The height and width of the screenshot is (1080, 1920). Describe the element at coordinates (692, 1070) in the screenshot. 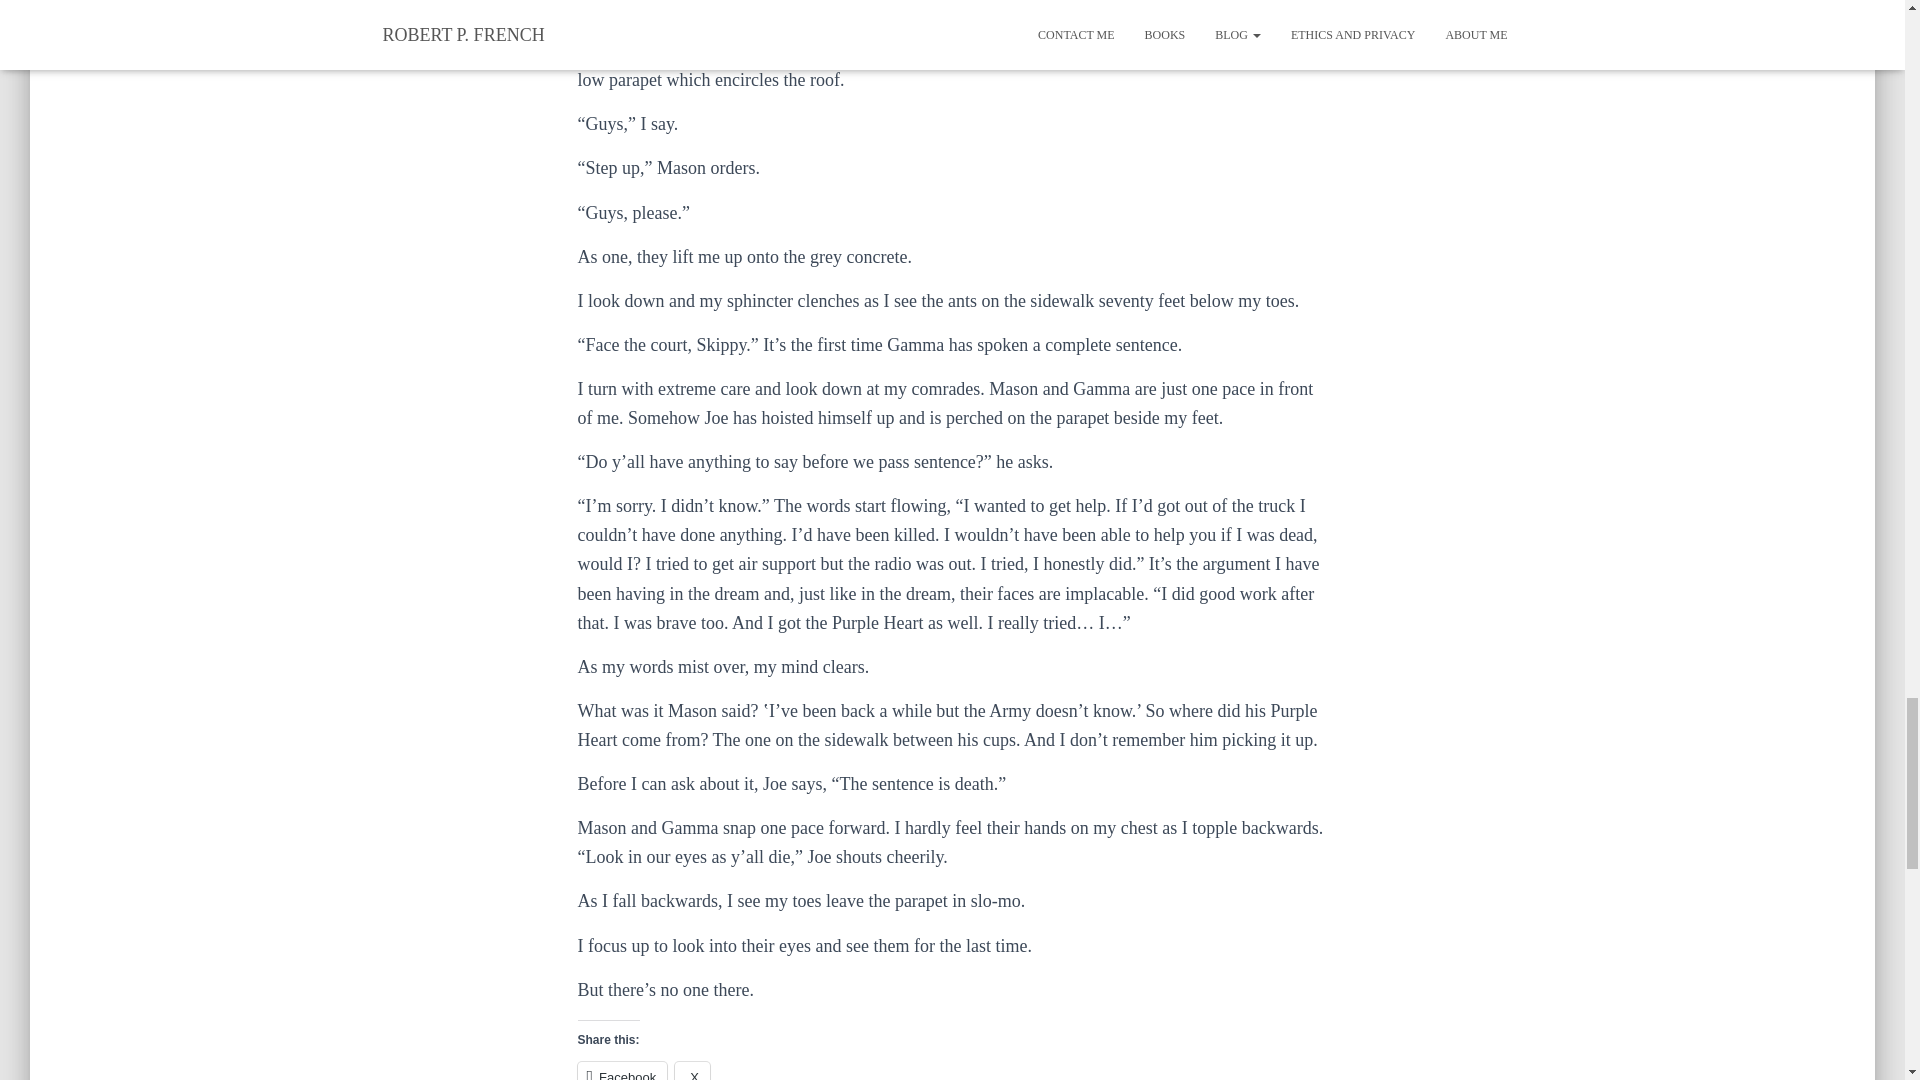

I see `X` at that location.